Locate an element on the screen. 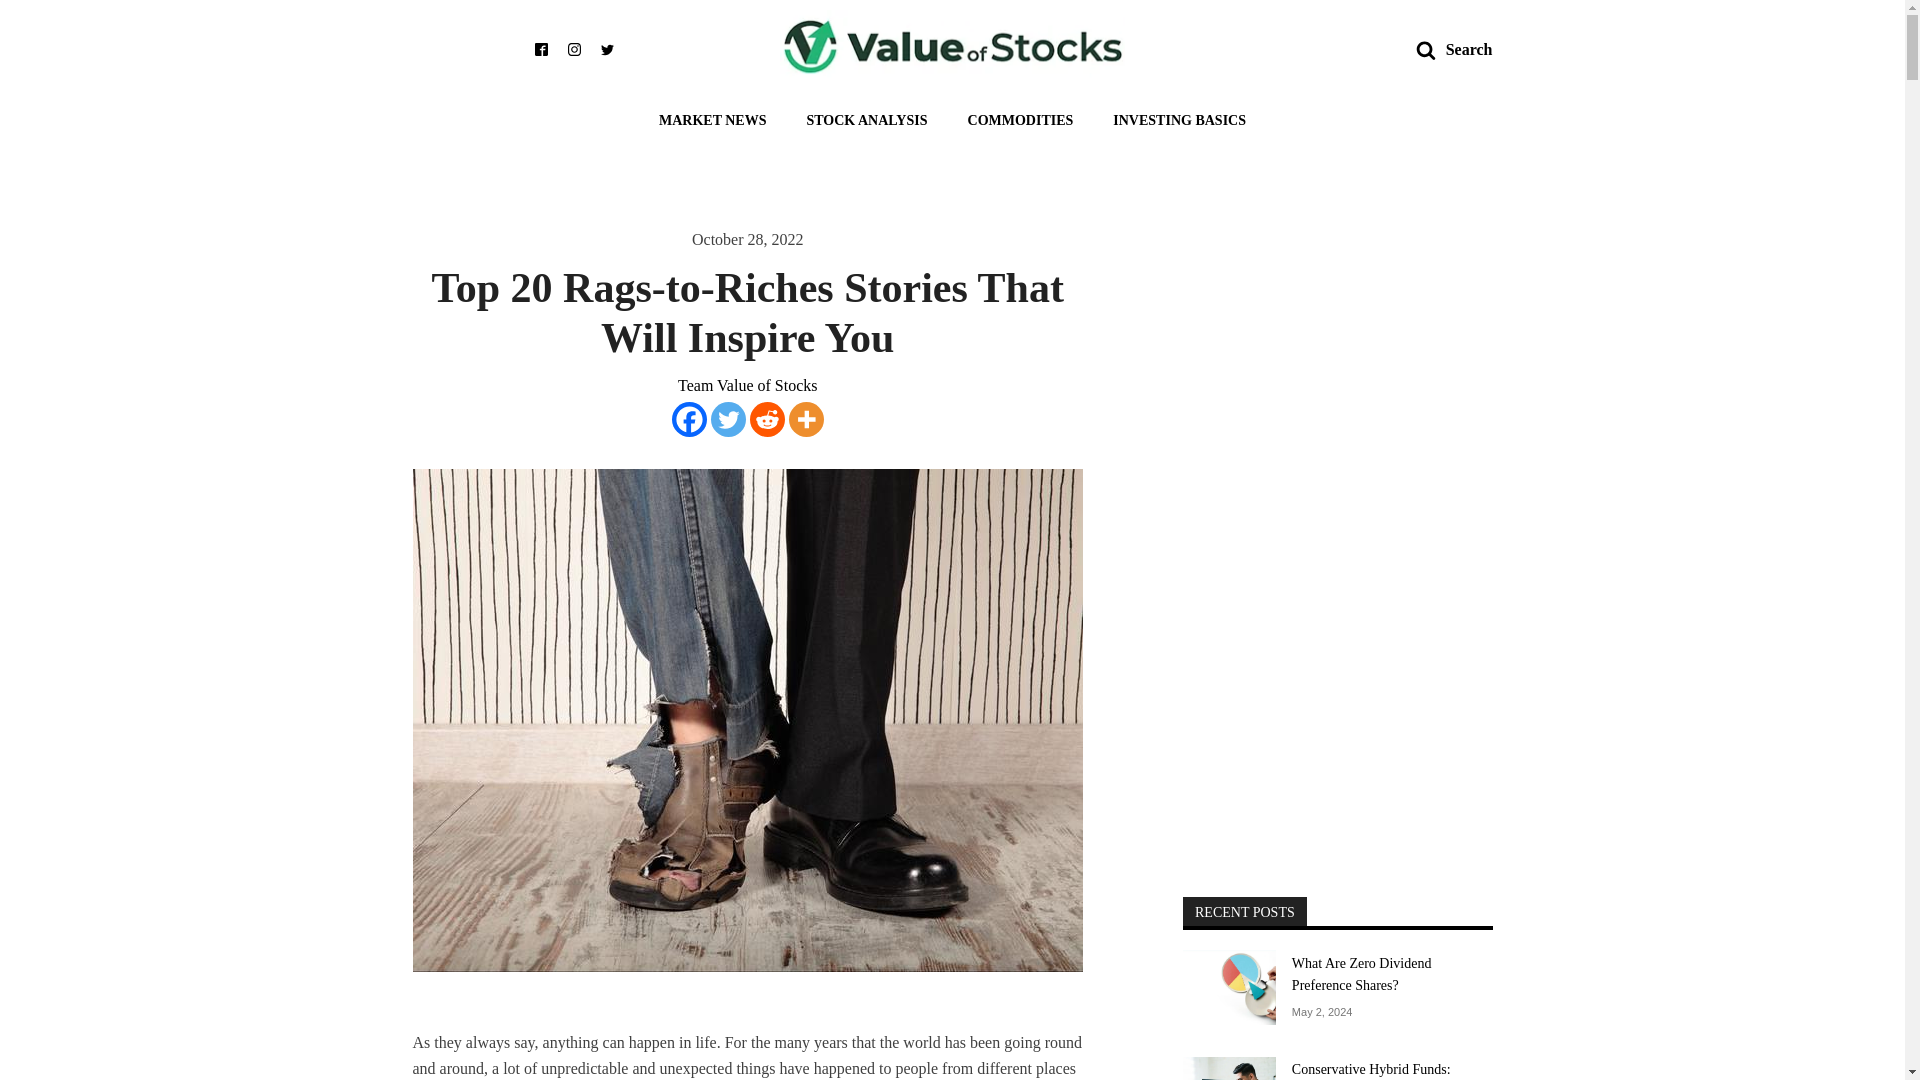 The height and width of the screenshot is (1080, 1920). Team Value of Stocks is located at coordinates (747, 385).